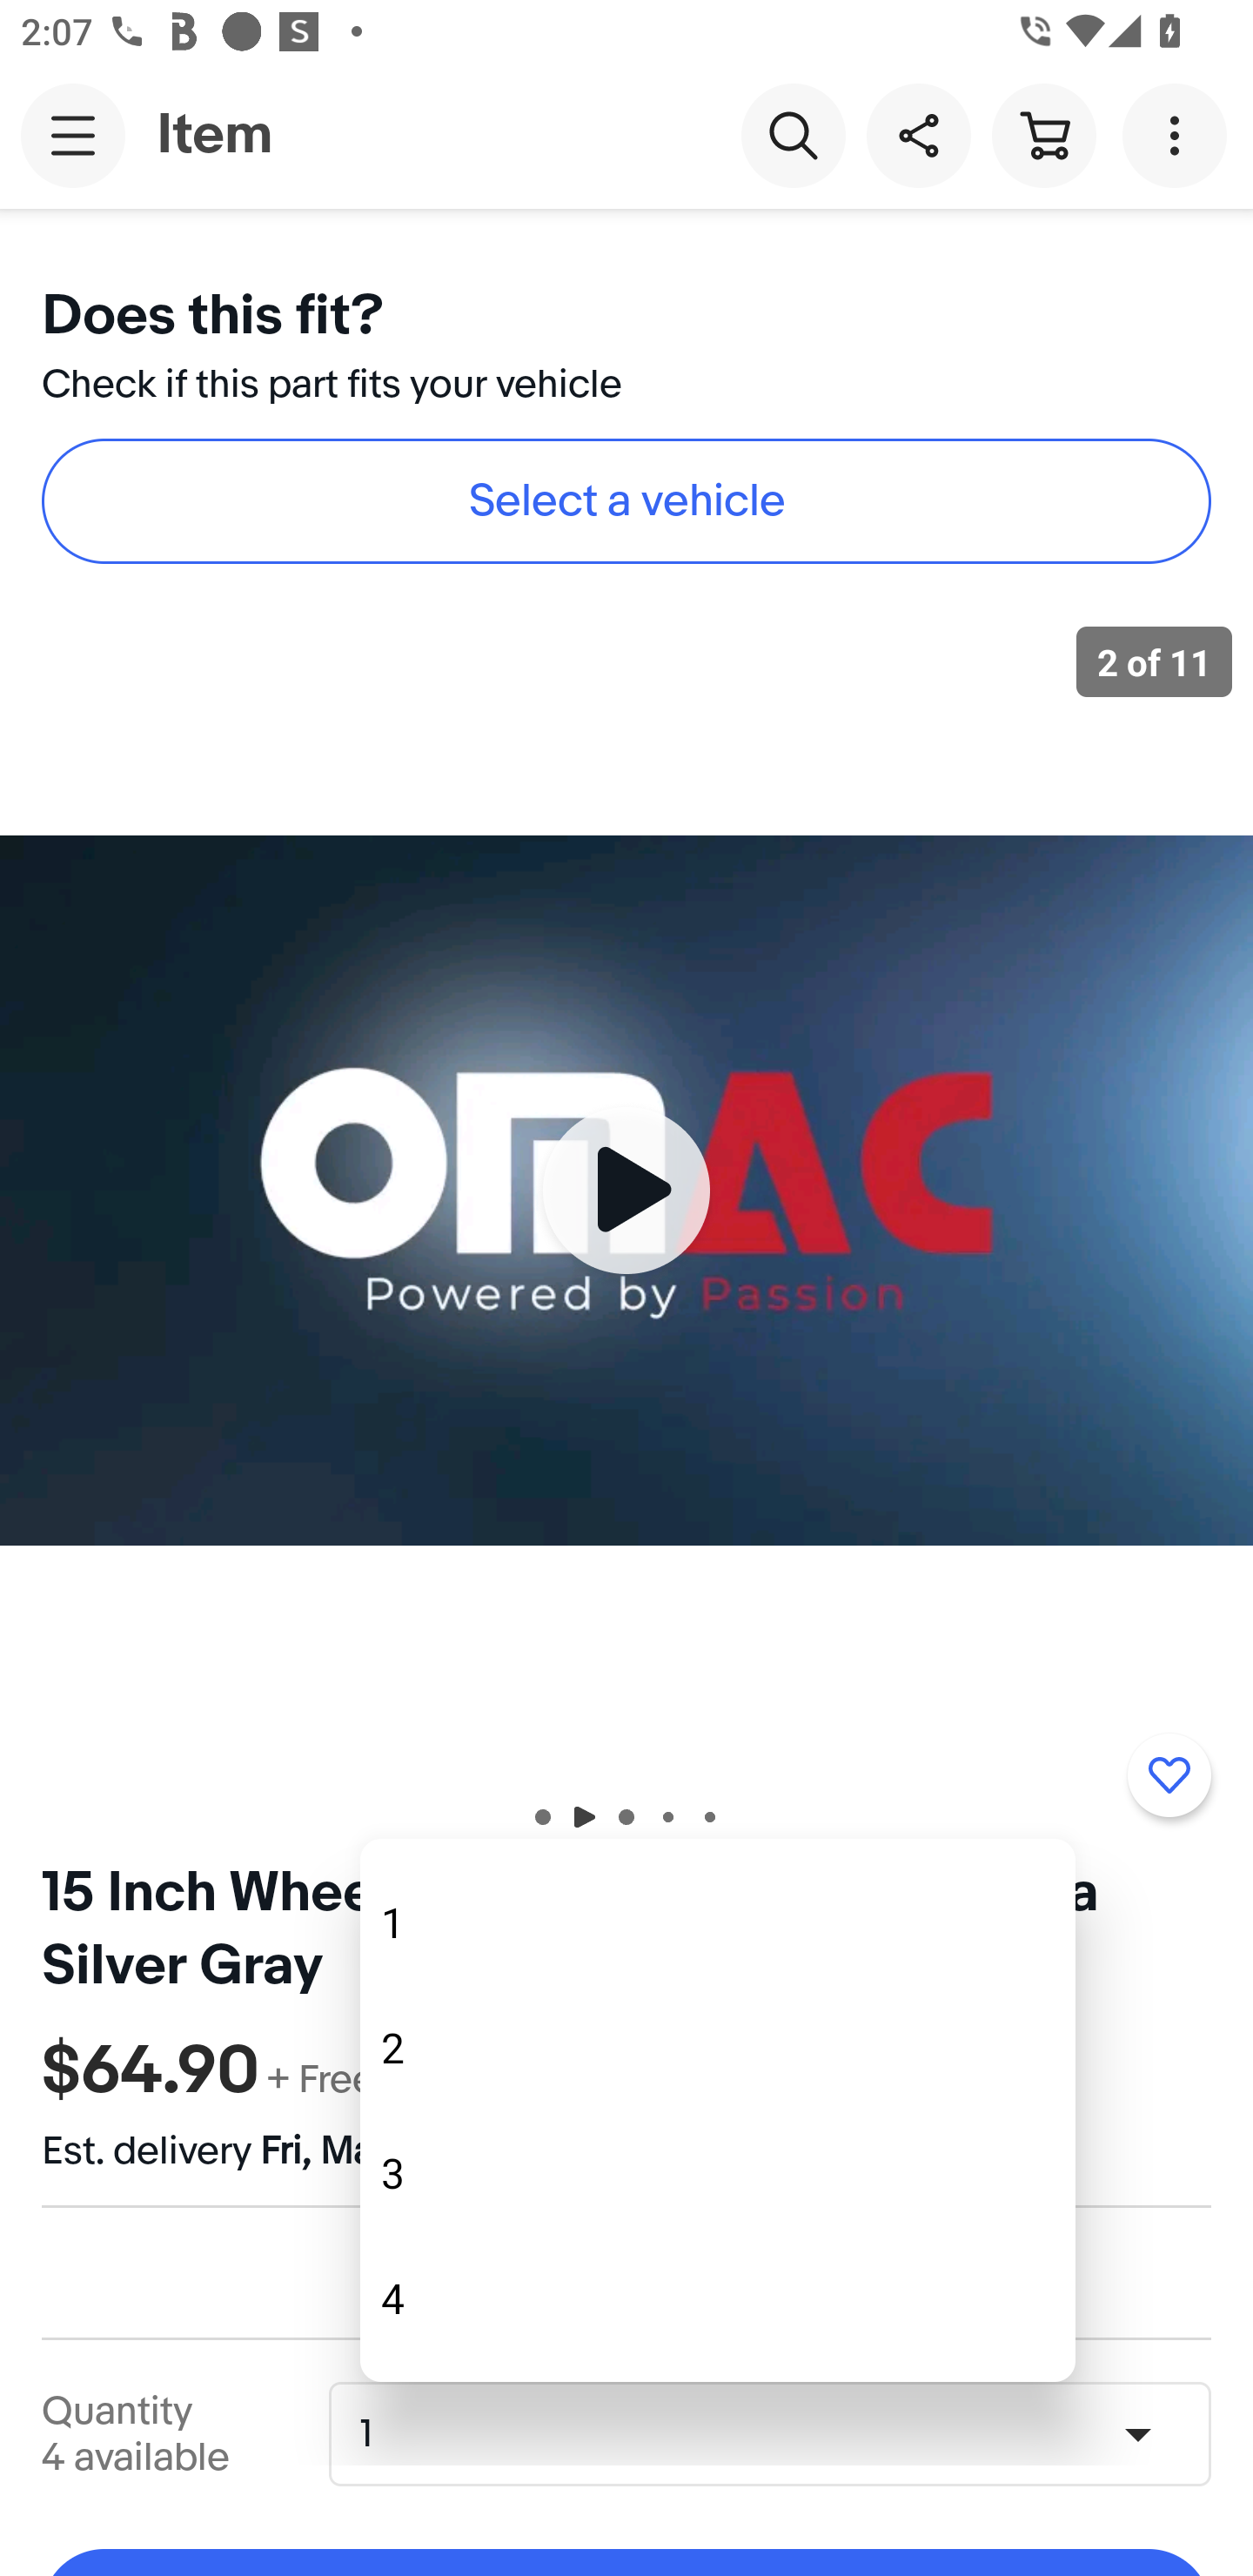 This screenshot has width=1253, height=2576. What do you see at coordinates (717, 1923) in the screenshot?
I see `1` at bounding box center [717, 1923].